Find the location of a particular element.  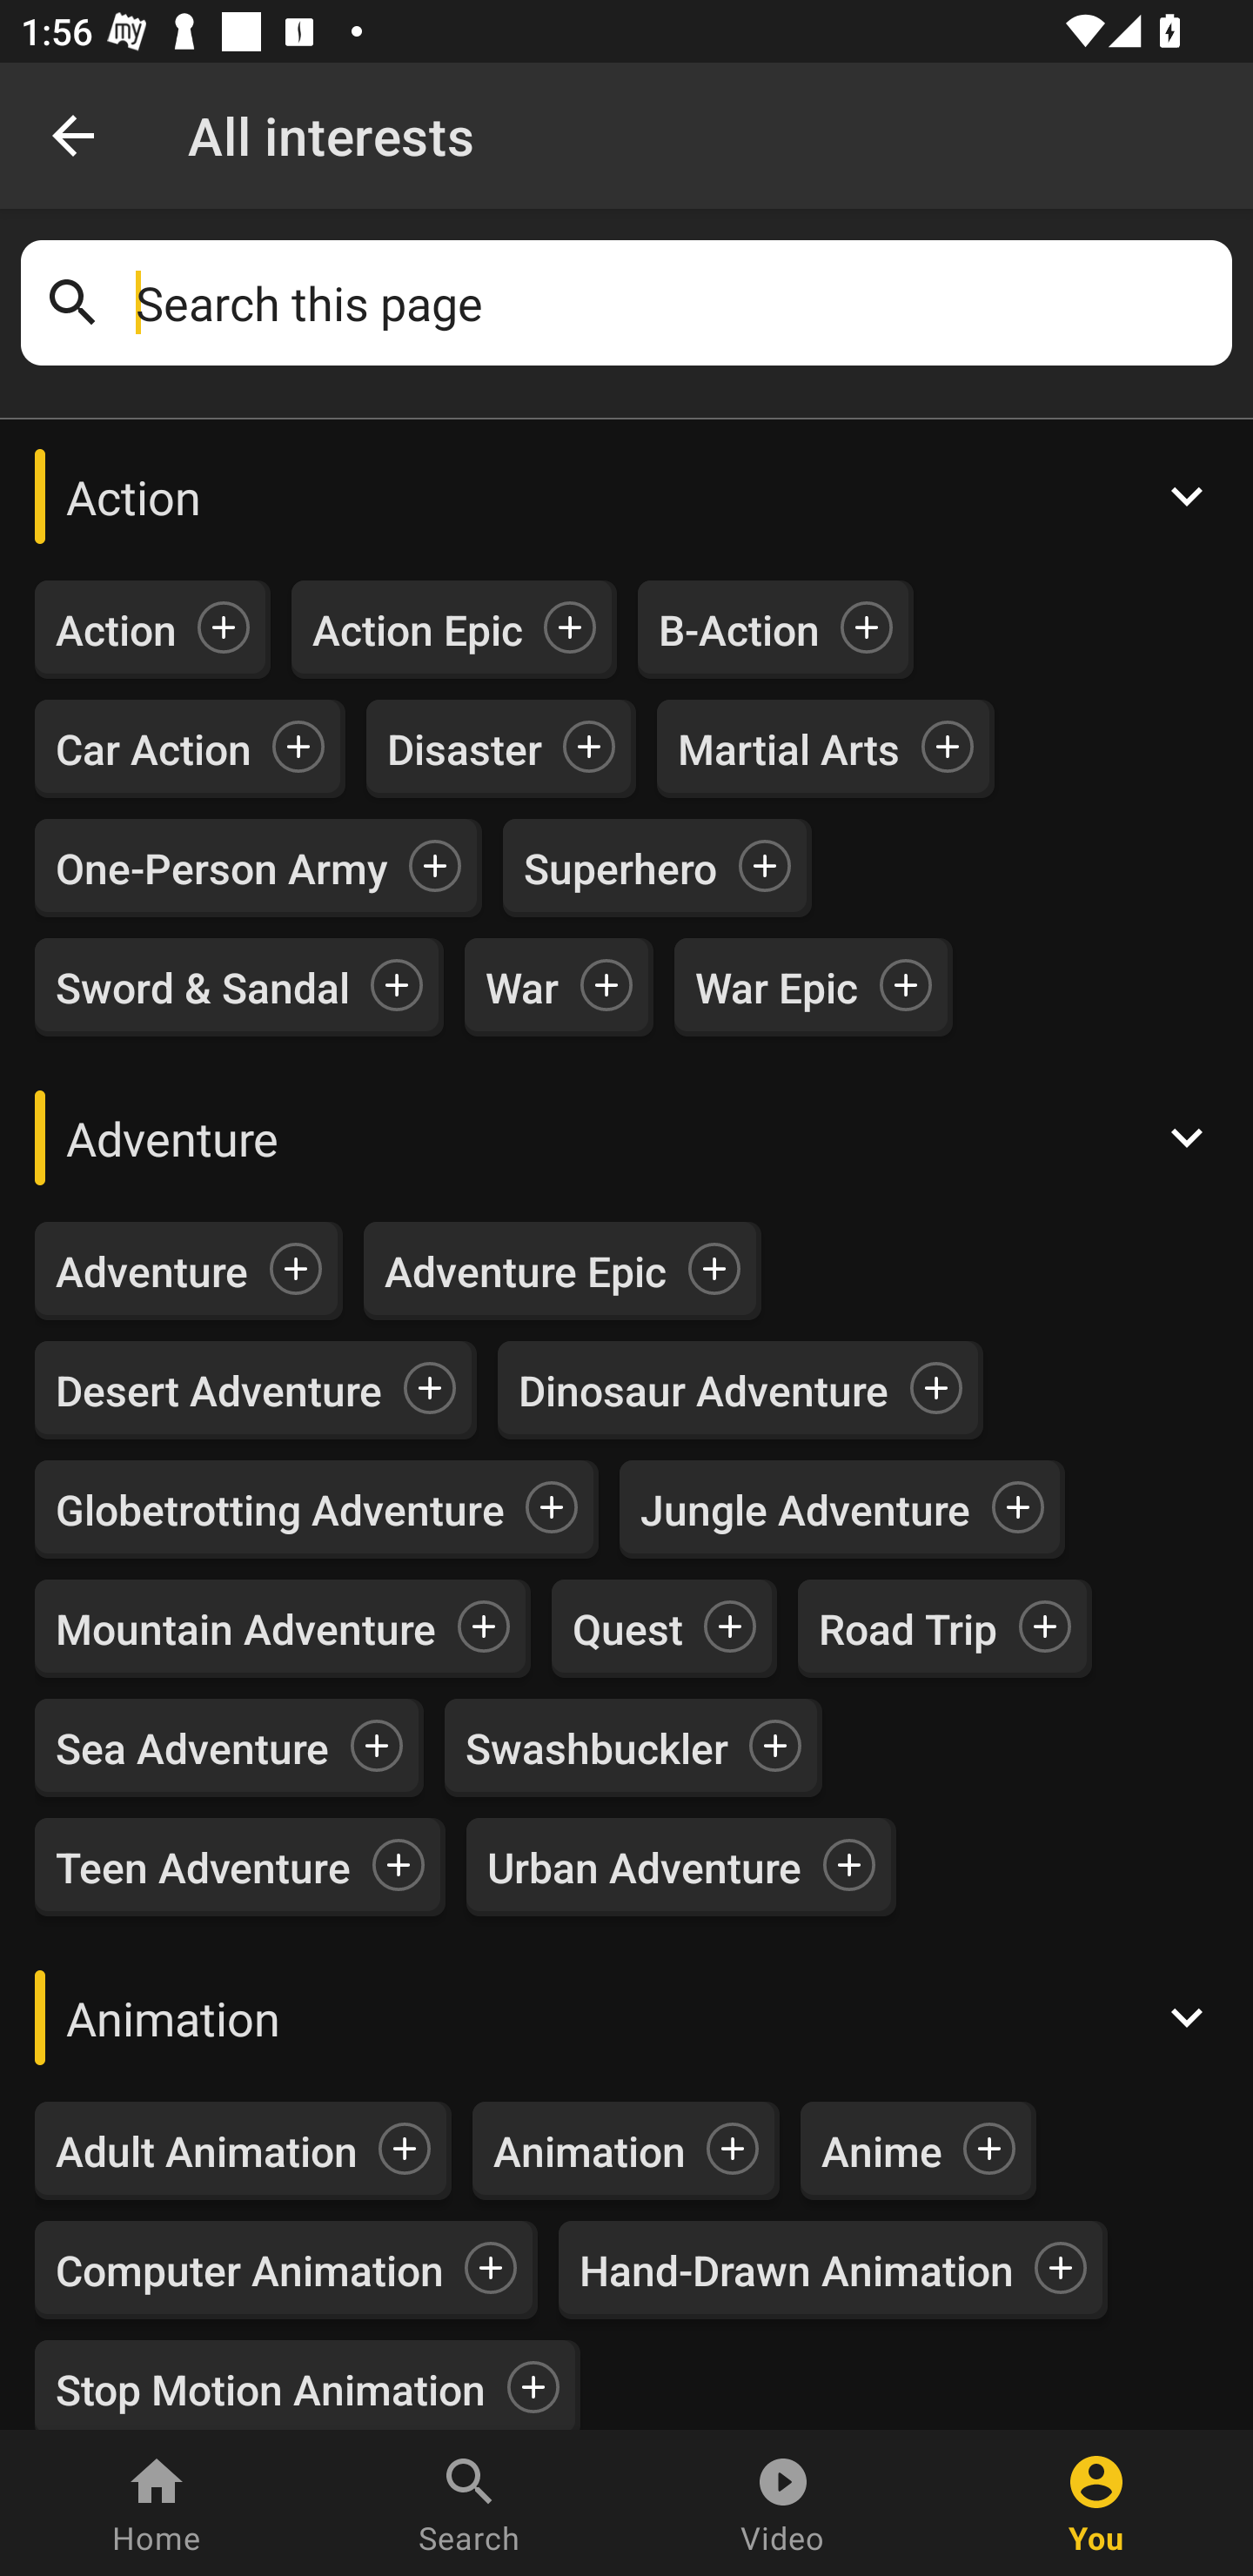

Animation is located at coordinates (589, 2150).